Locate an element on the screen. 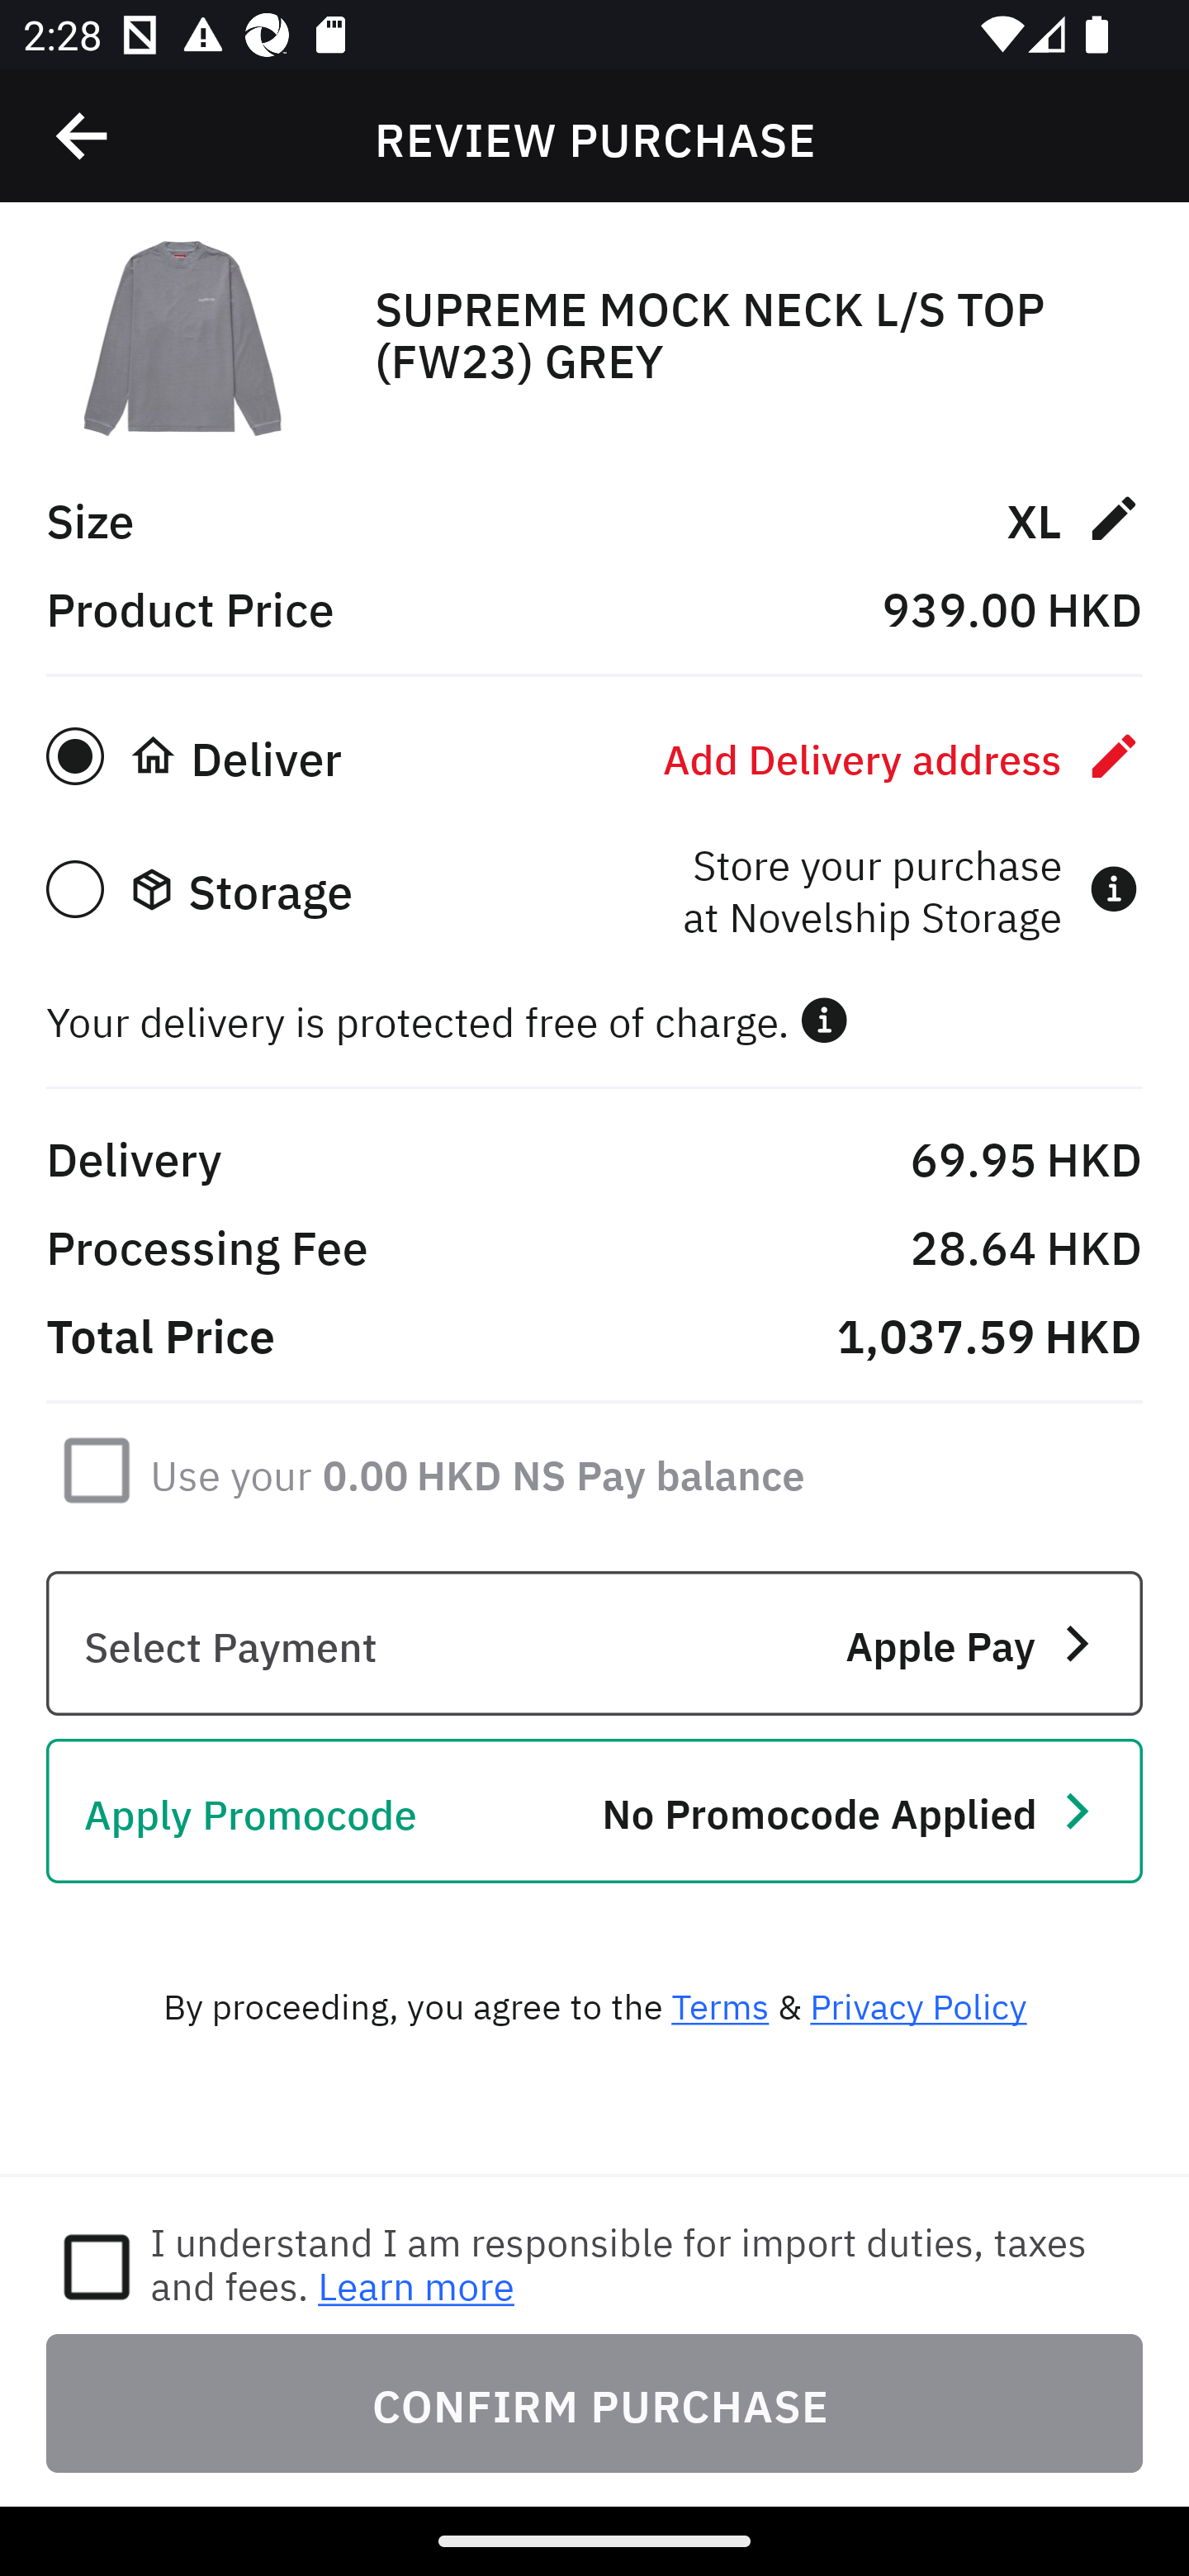 The width and height of the screenshot is (1189, 2576). Select Payment Apple Pay  is located at coordinates (594, 1643).